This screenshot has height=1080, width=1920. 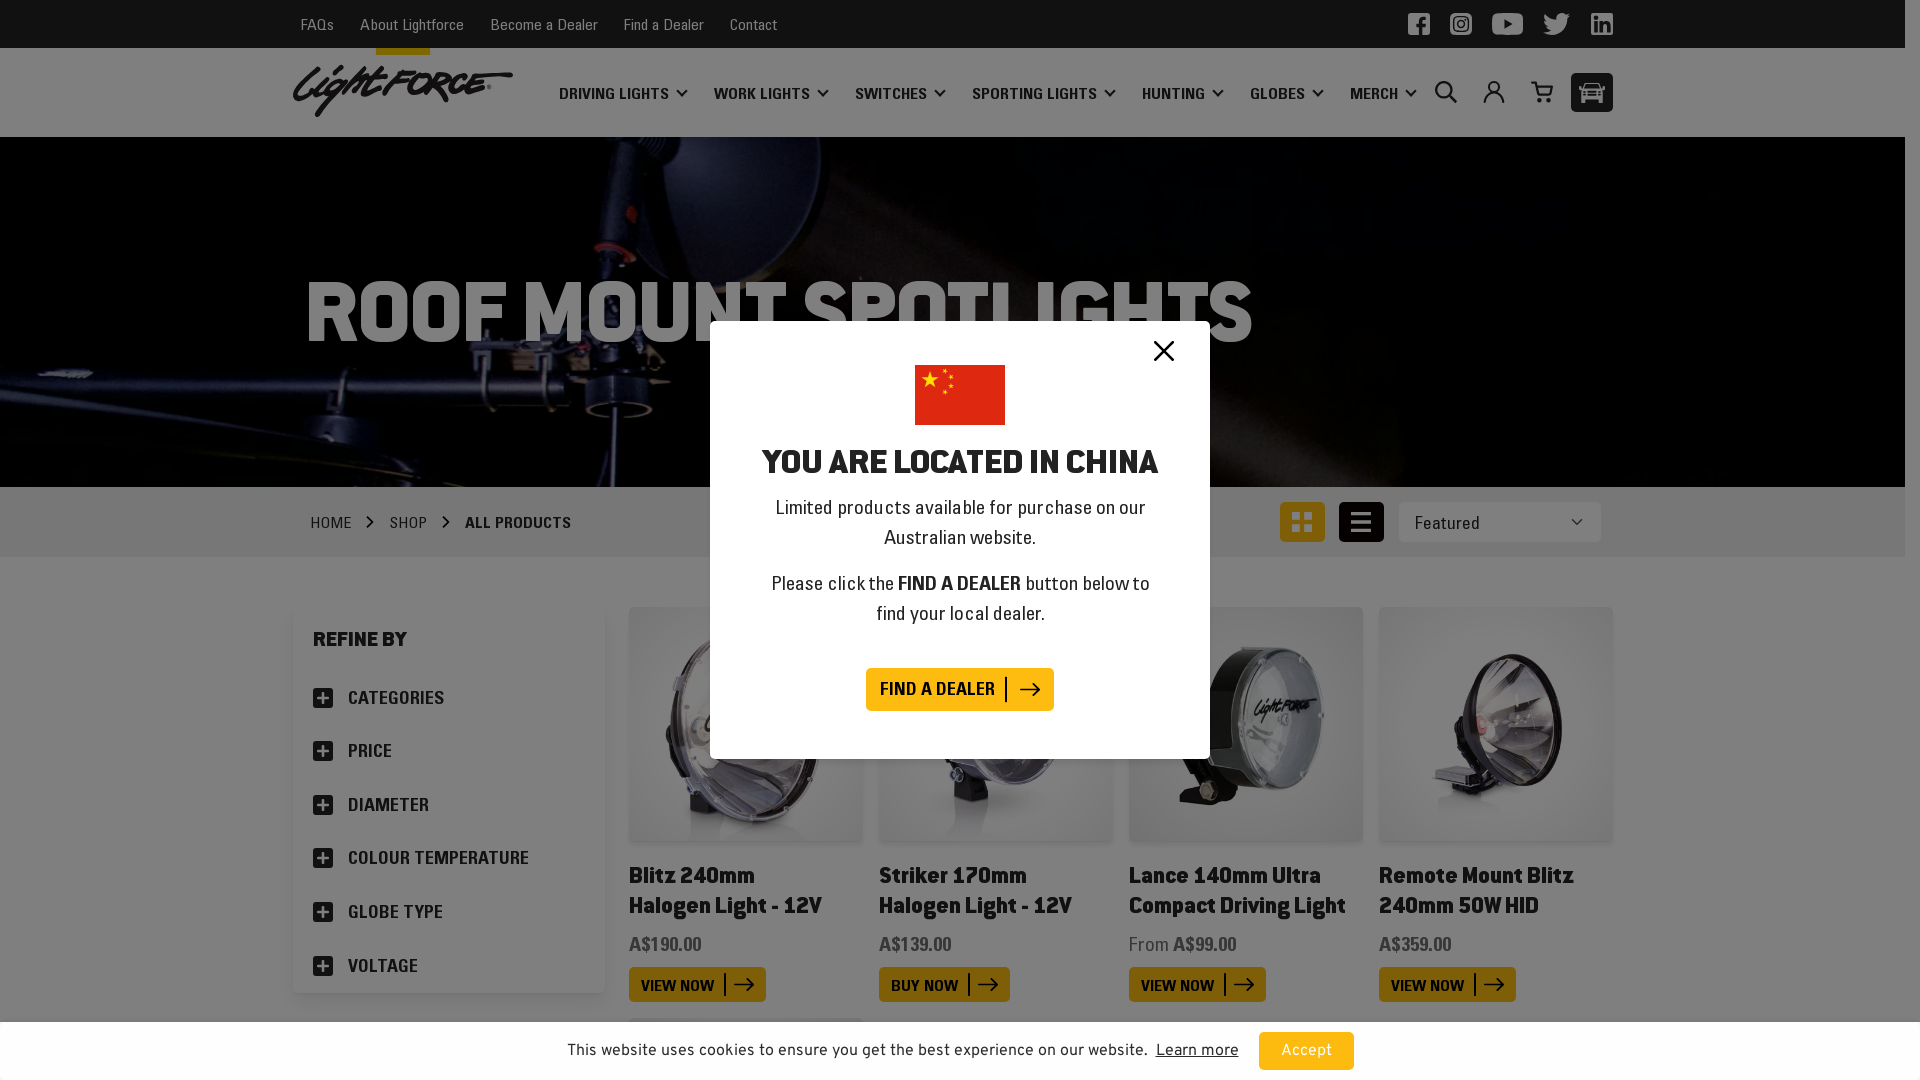 What do you see at coordinates (448, 967) in the screenshot?
I see `VOLTAGE` at bounding box center [448, 967].